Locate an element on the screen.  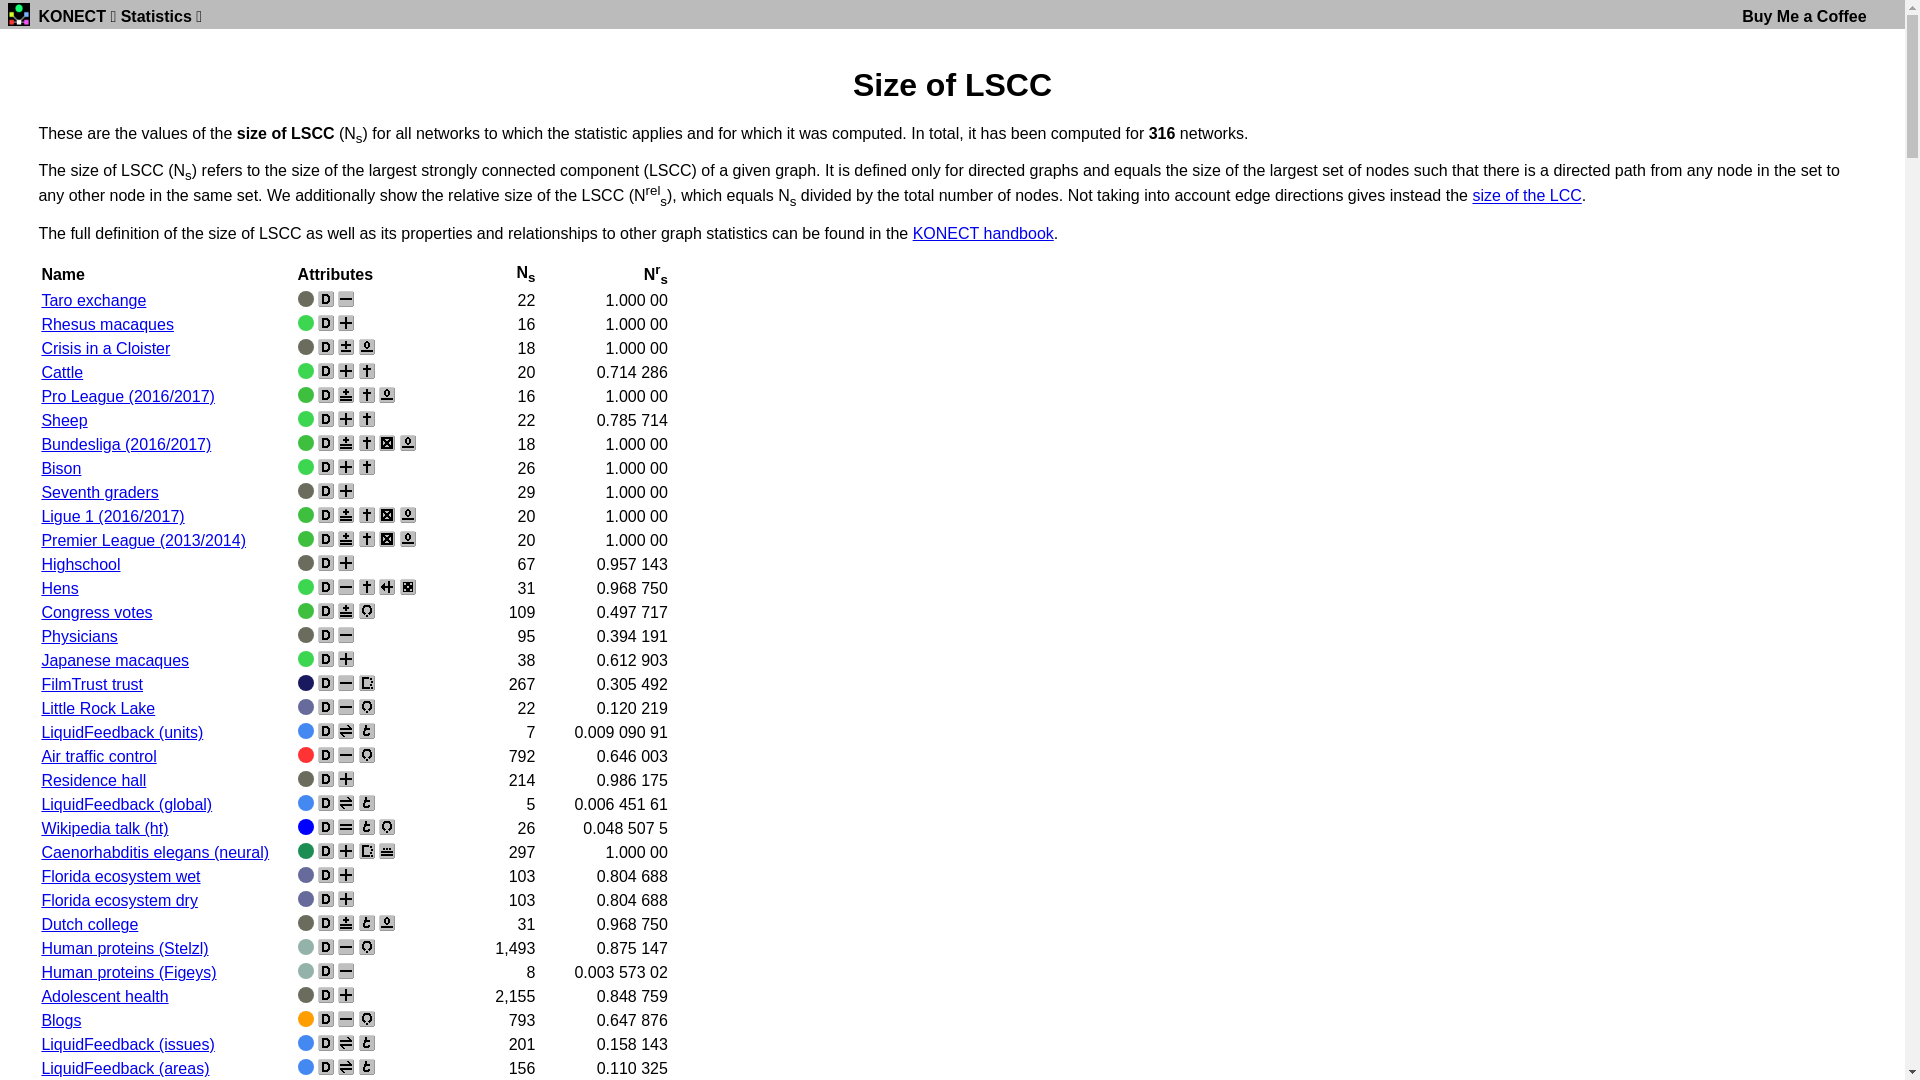
Signed, possibly weighted, multiple edges is located at coordinates (346, 539).